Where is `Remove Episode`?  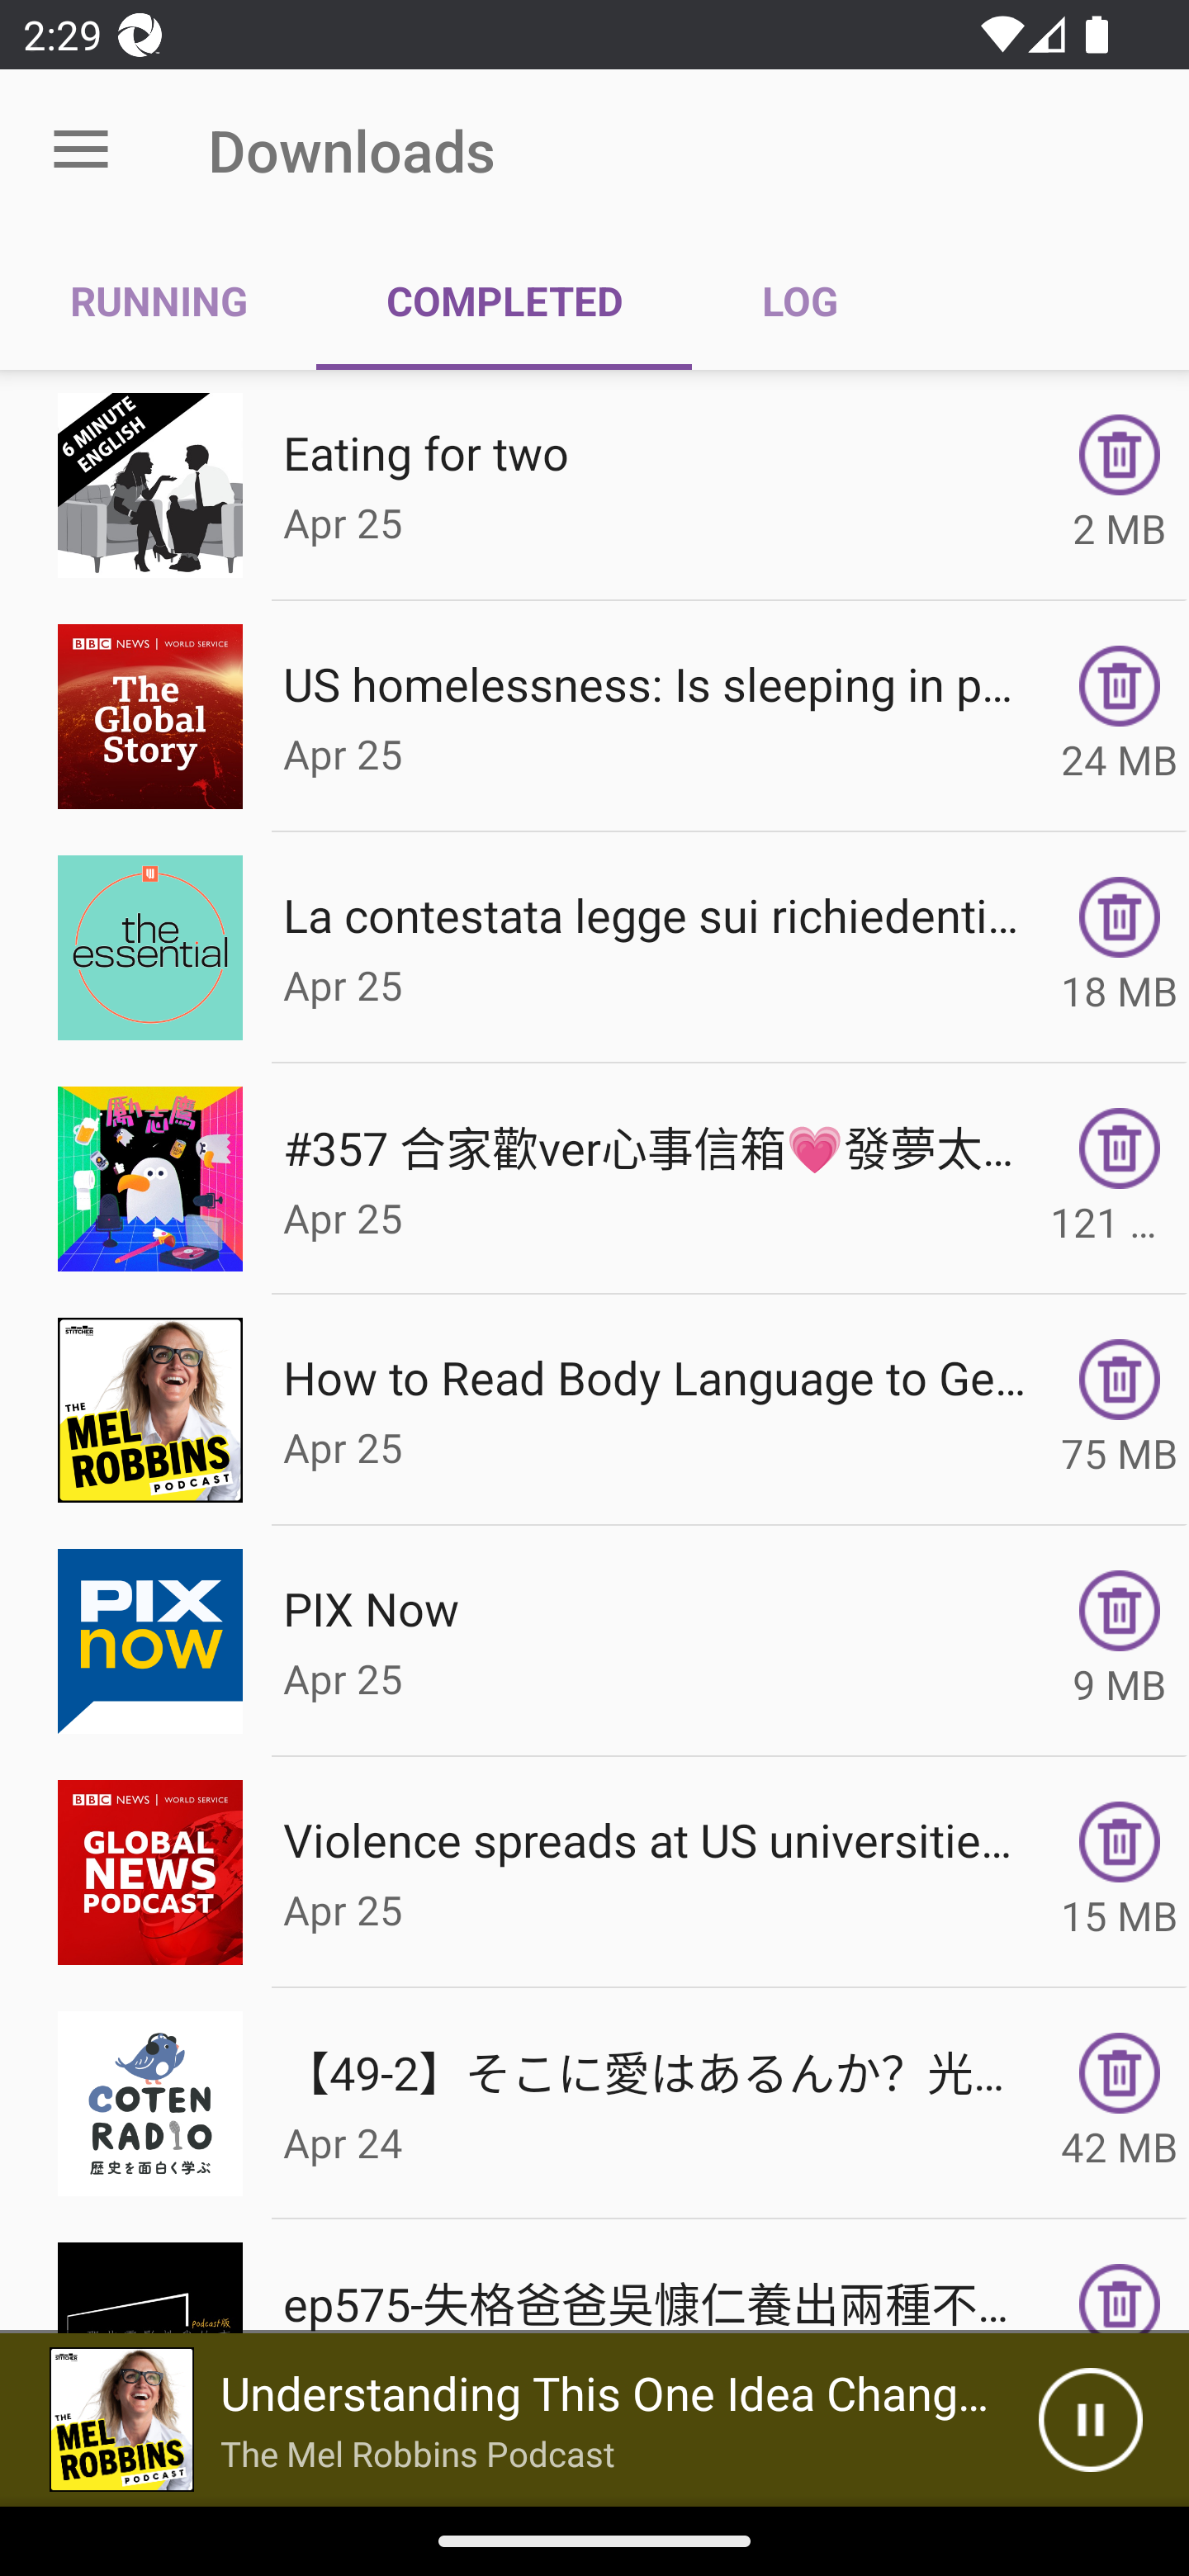
Remove Episode is located at coordinates (1120, 454).